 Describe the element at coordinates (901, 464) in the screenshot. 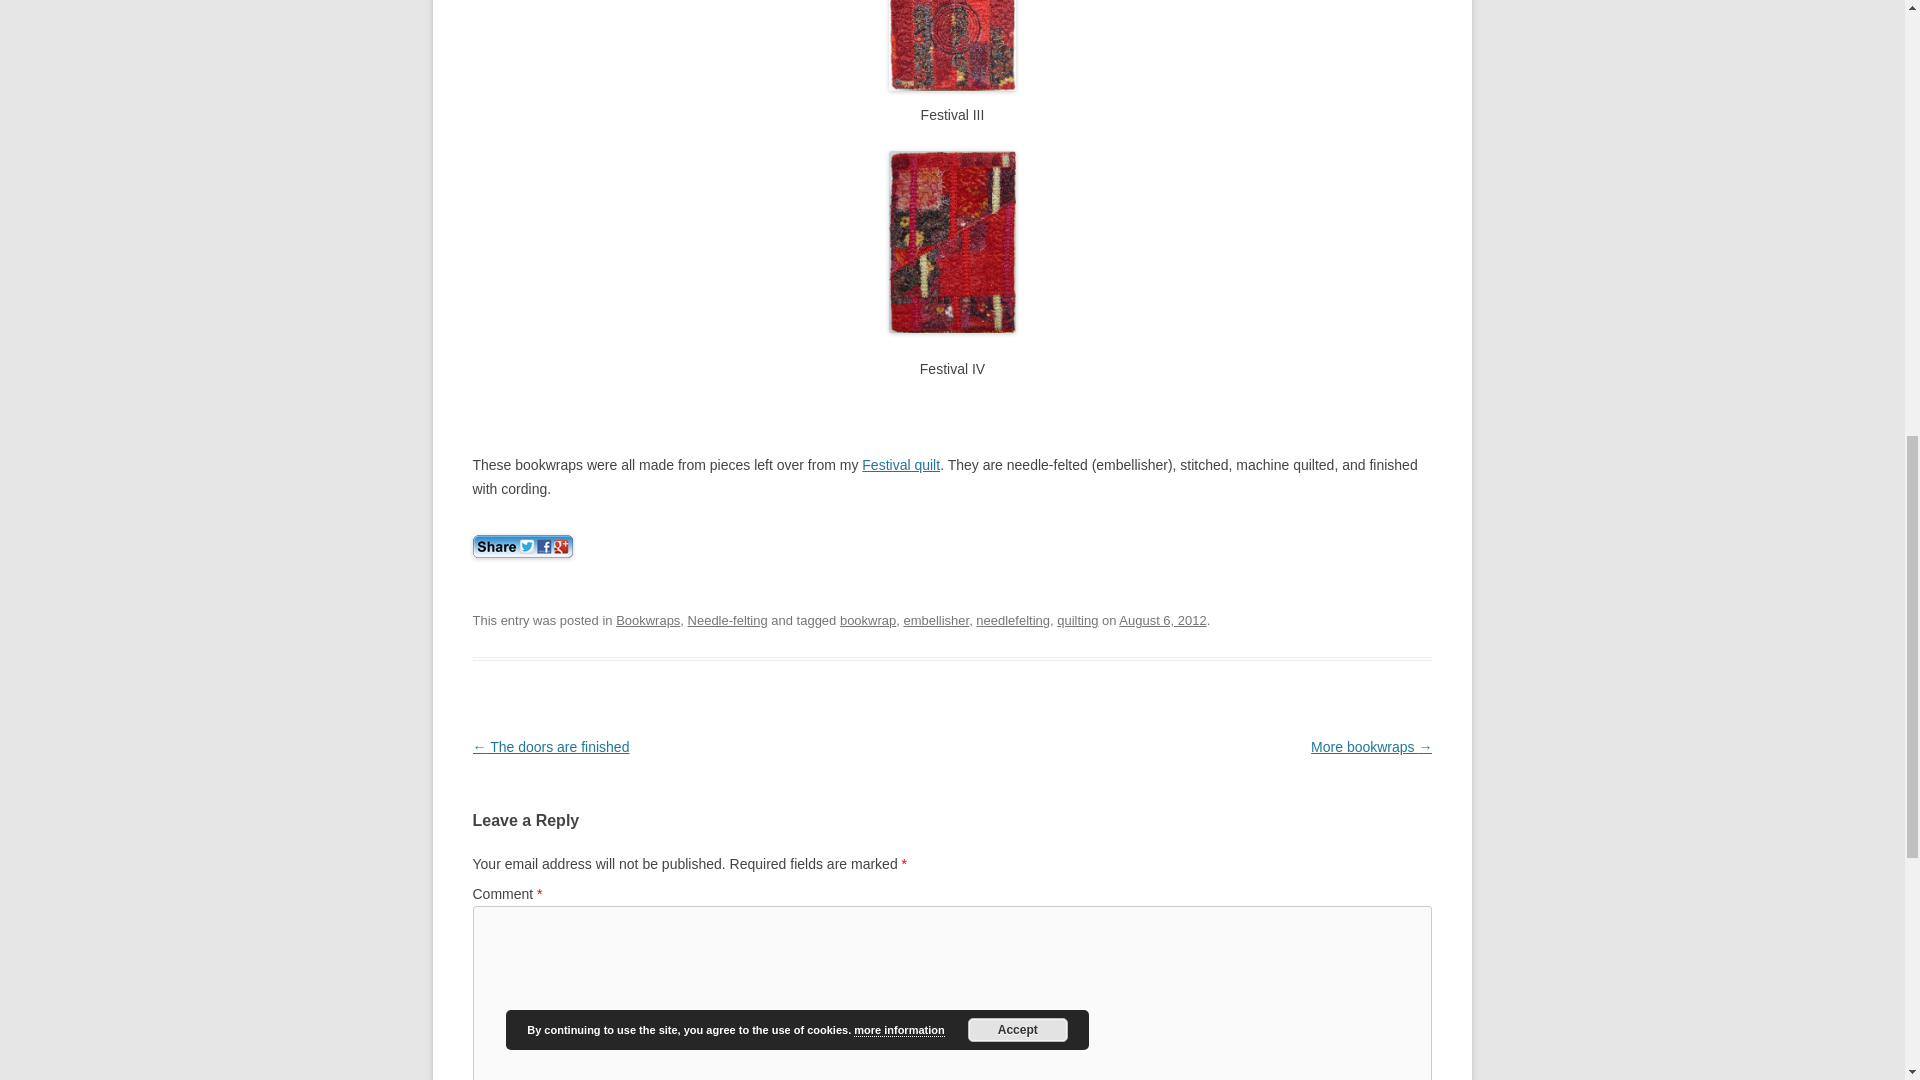

I see `Festival quilt` at that location.